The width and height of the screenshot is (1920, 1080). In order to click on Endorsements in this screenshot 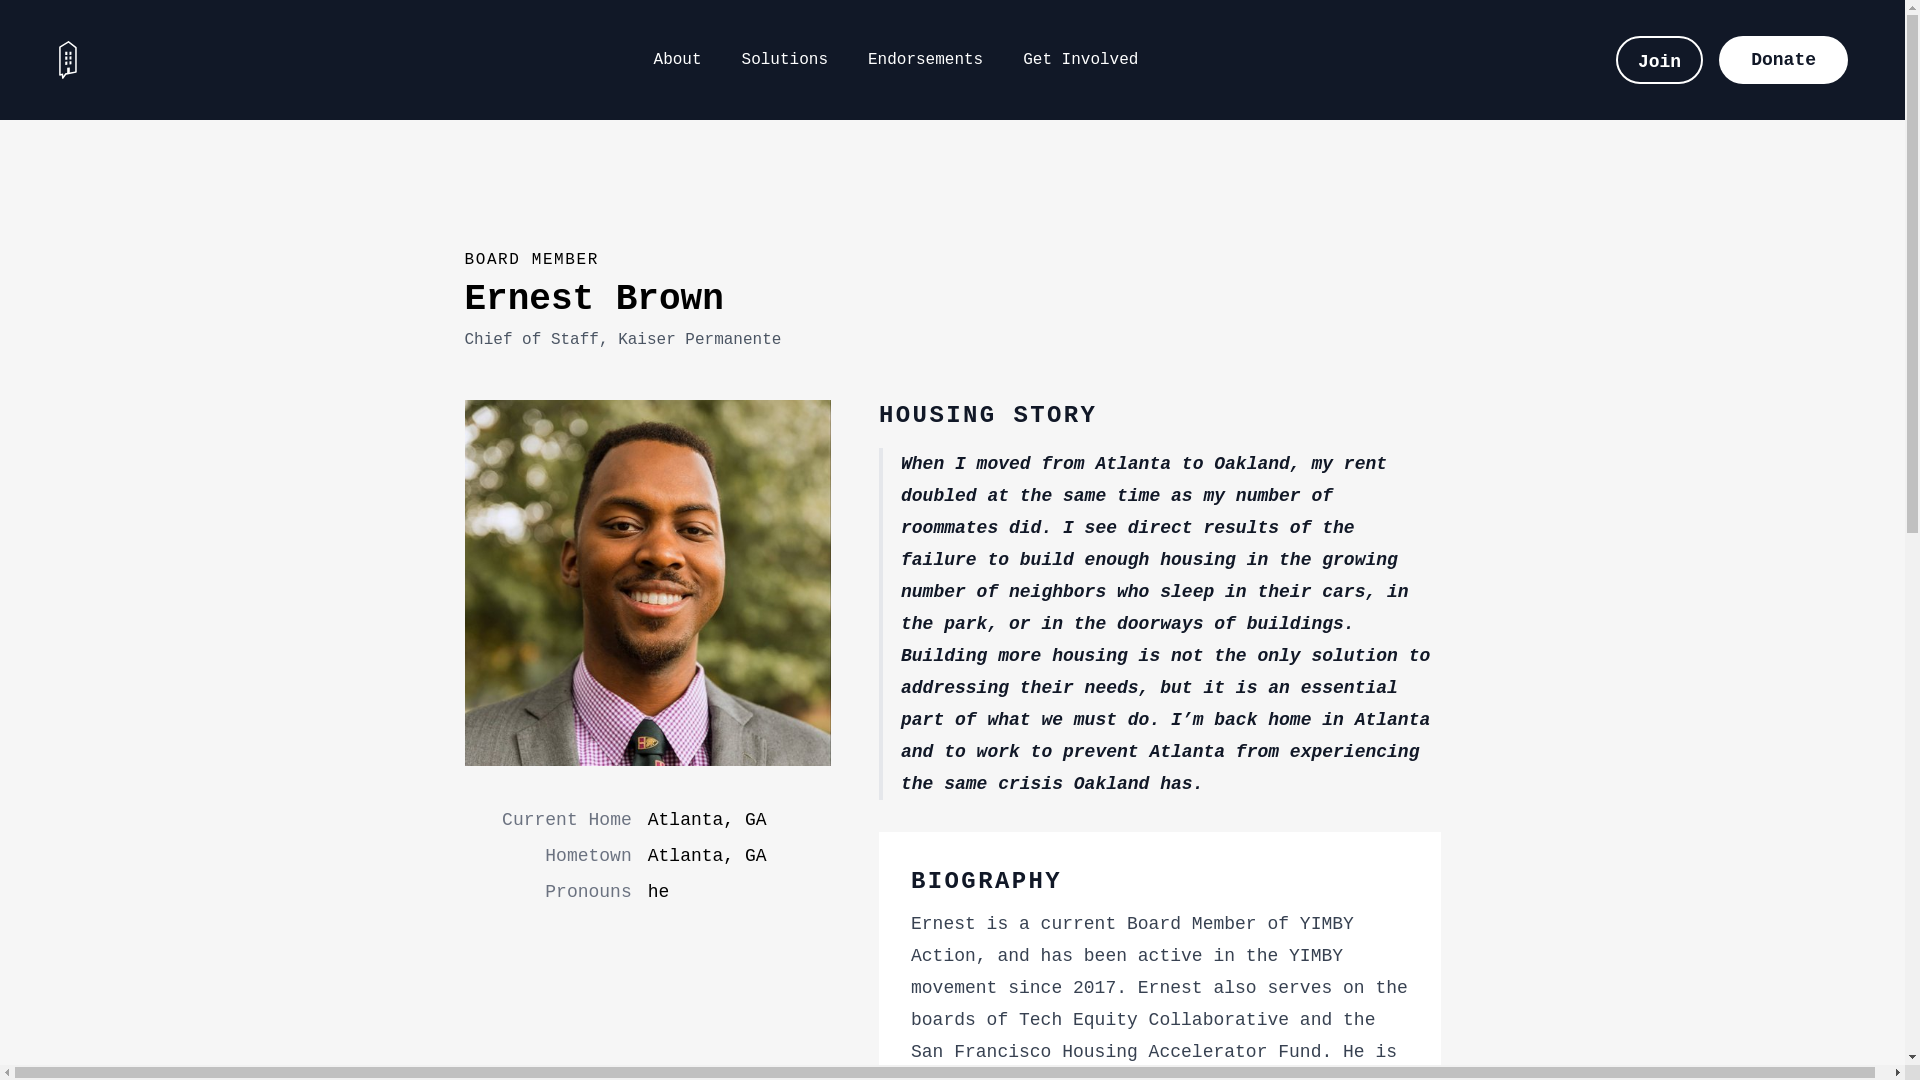, I will do `click(925, 60)`.